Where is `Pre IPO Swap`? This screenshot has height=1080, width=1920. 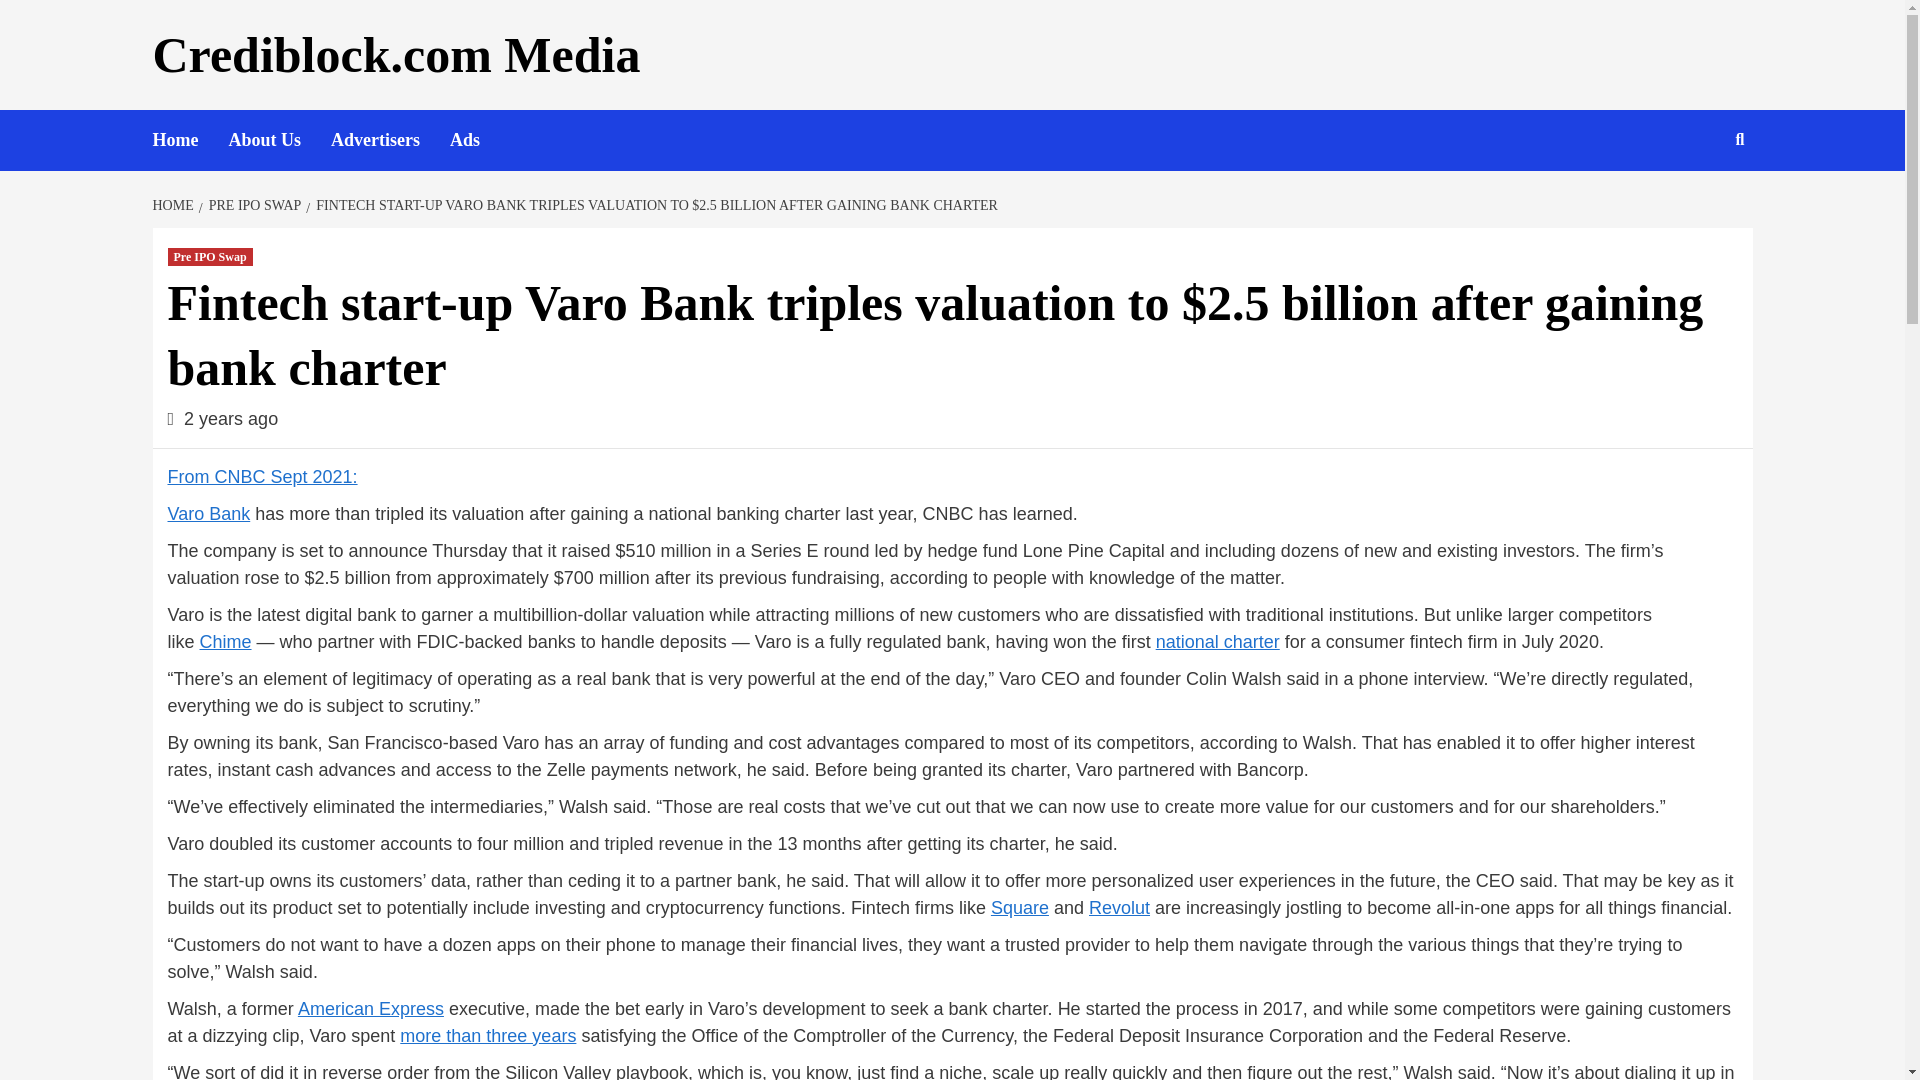
Pre IPO Swap is located at coordinates (210, 256).